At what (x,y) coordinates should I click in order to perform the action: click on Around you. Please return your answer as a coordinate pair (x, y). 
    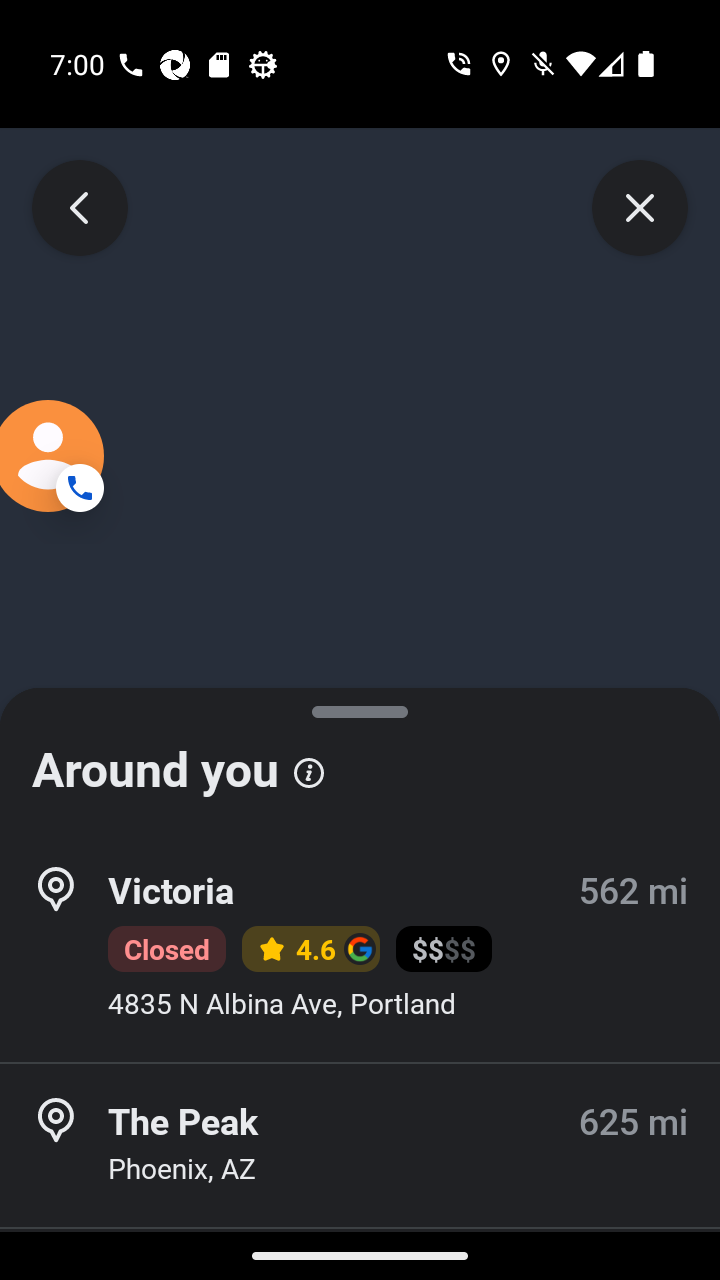
    Looking at the image, I should click on (360, 760).